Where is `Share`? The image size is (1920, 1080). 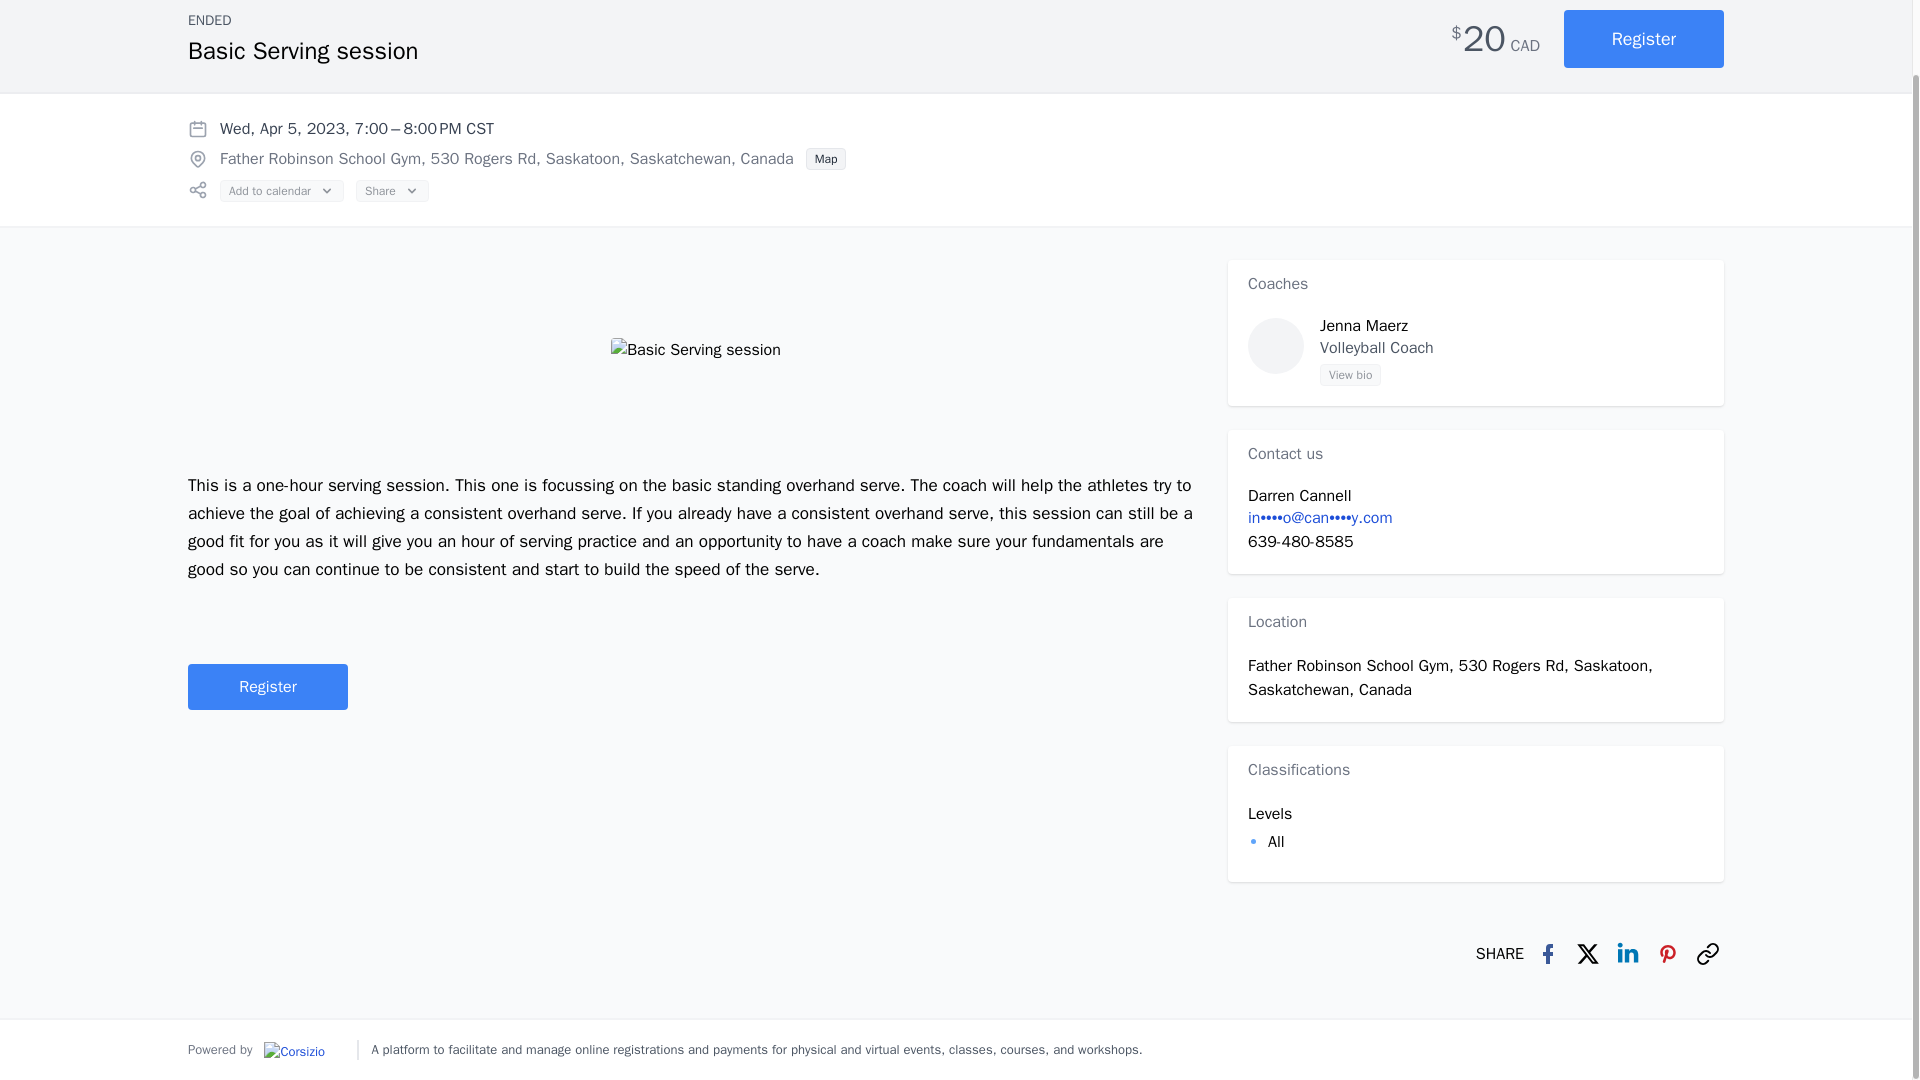 Share is located at coordinates (392, 190).